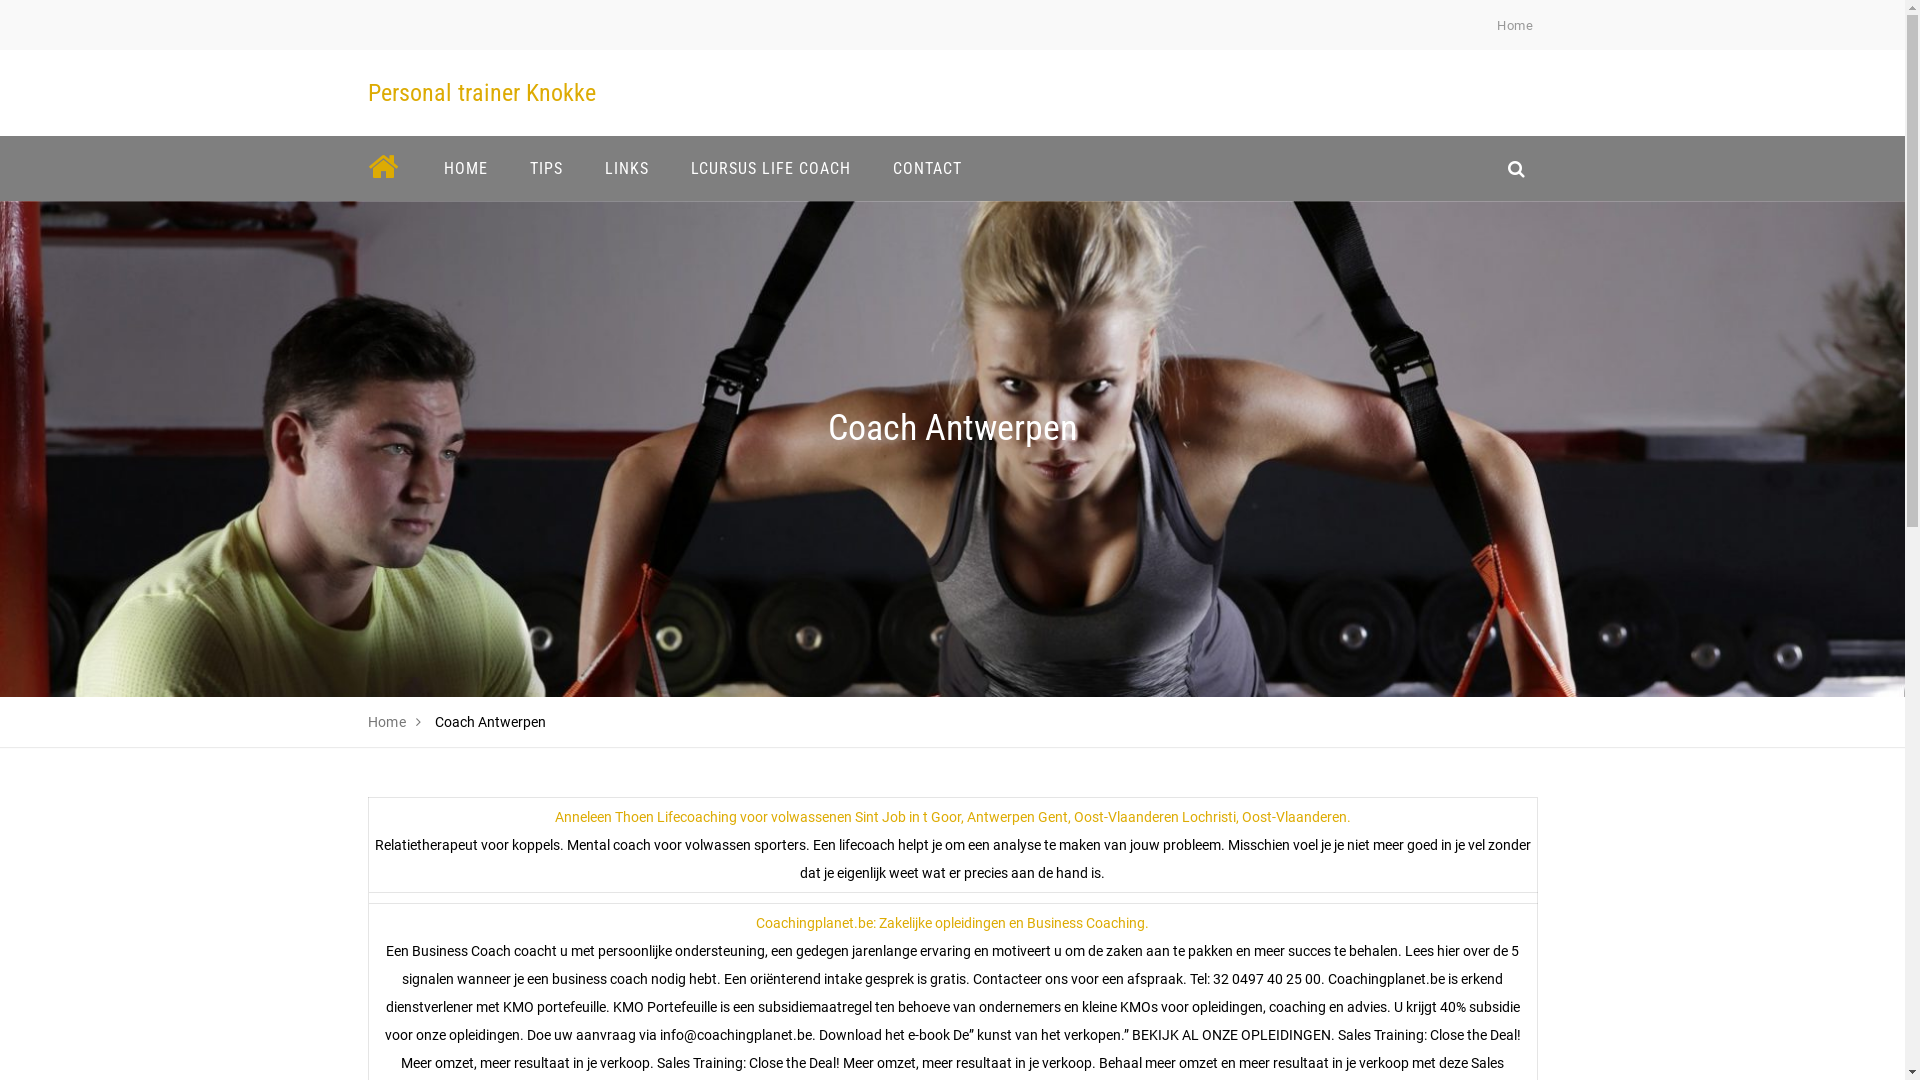  What do you see at coordinates (546, 168) in the screenshot?
I see `TIPS` at bounding box center [546, 168].